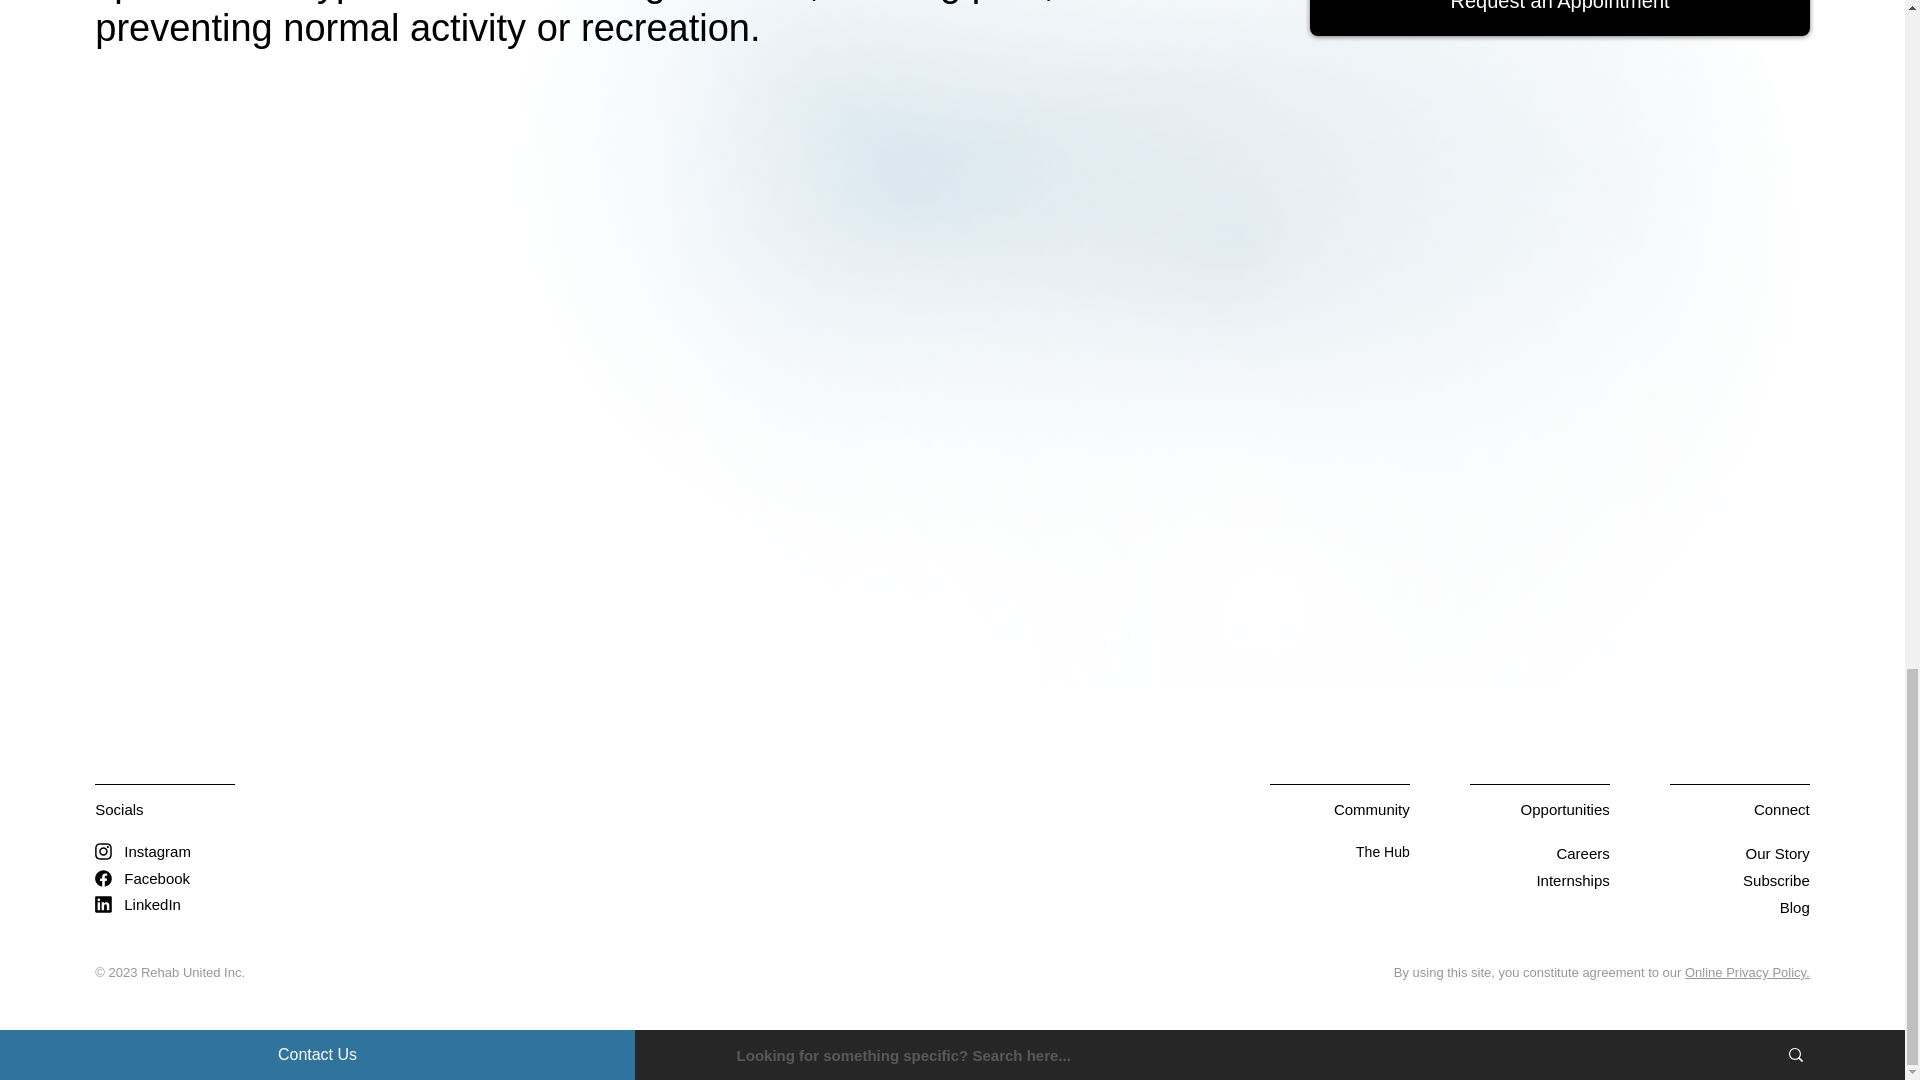  What do you see at coordinates (1382, 851) in the screenshot?
I see `The Hub` at bounding box center [1382, 851].